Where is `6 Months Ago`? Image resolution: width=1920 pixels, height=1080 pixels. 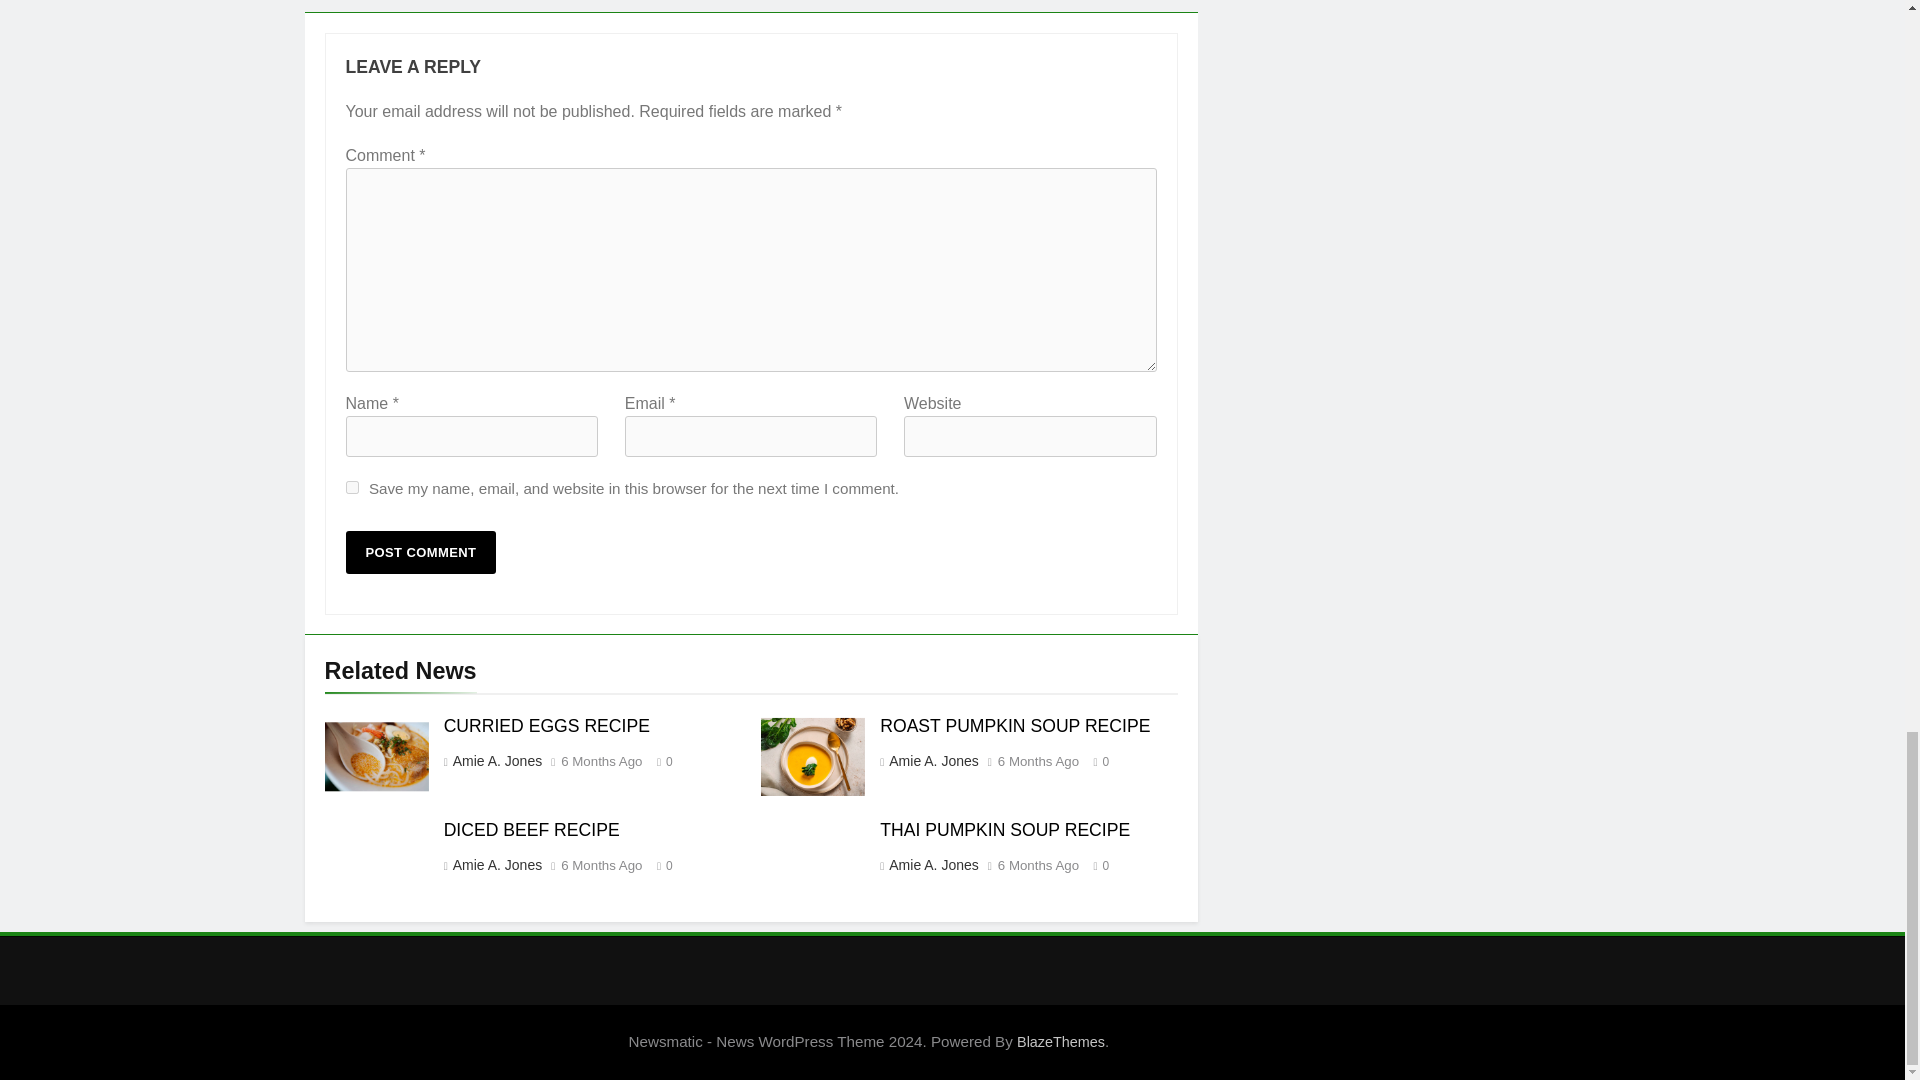
6 Months Ago is located at coordinates (1038, 761).